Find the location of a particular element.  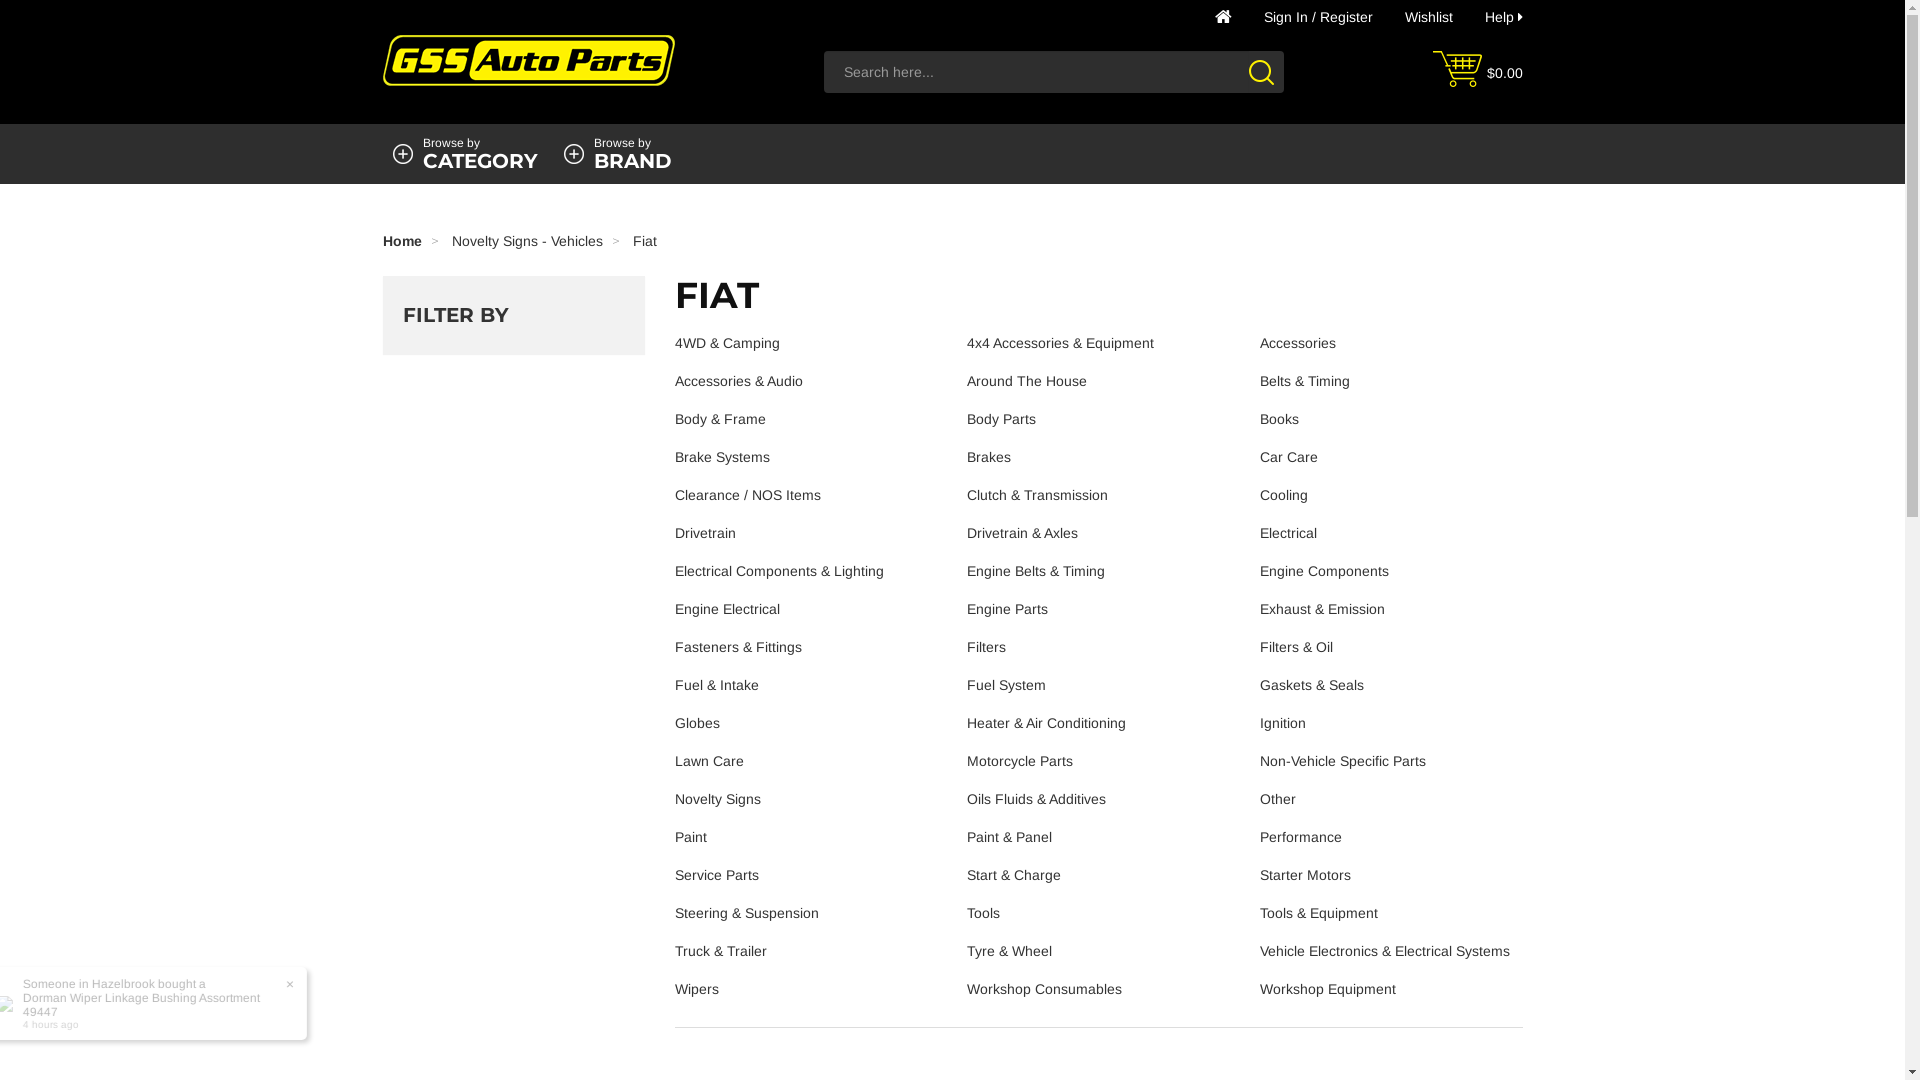

Car Care is located at coordinates (1289, 457).